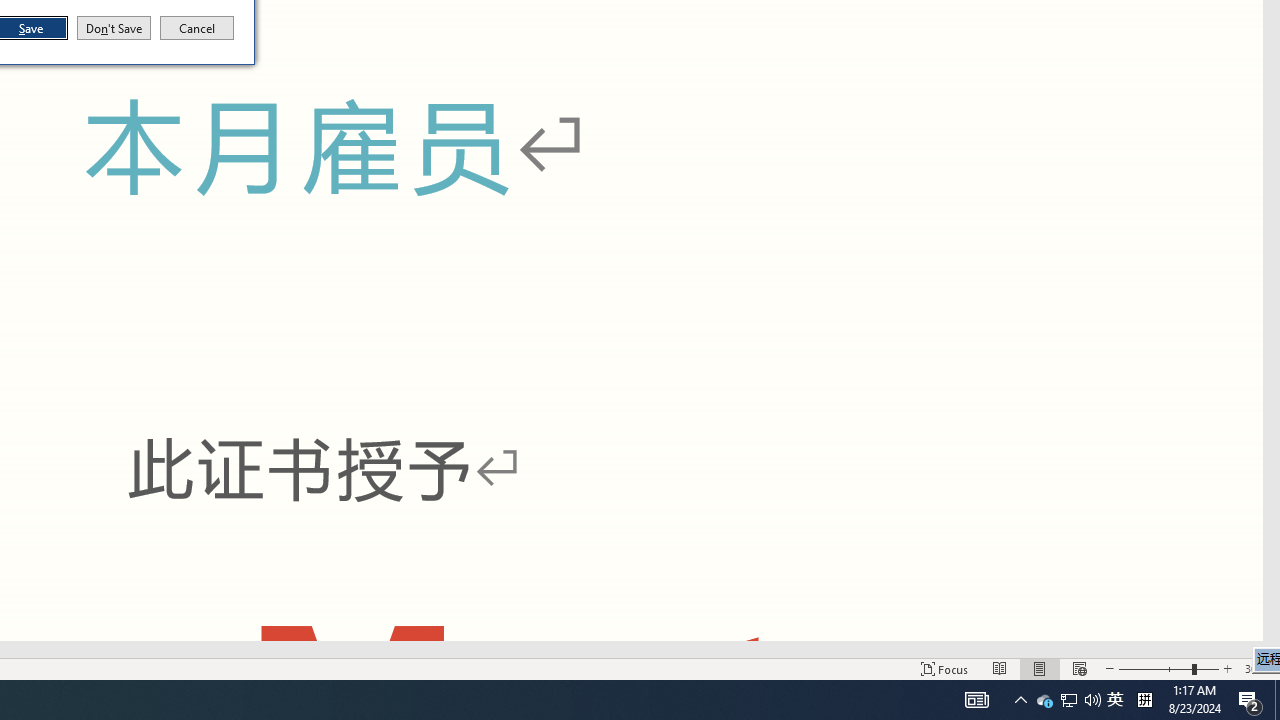 The height and width of the screenshot is (720, 1280). I want to click on Tray Input Indicator - Chinese (Simplified, China), so click(1144, 700).